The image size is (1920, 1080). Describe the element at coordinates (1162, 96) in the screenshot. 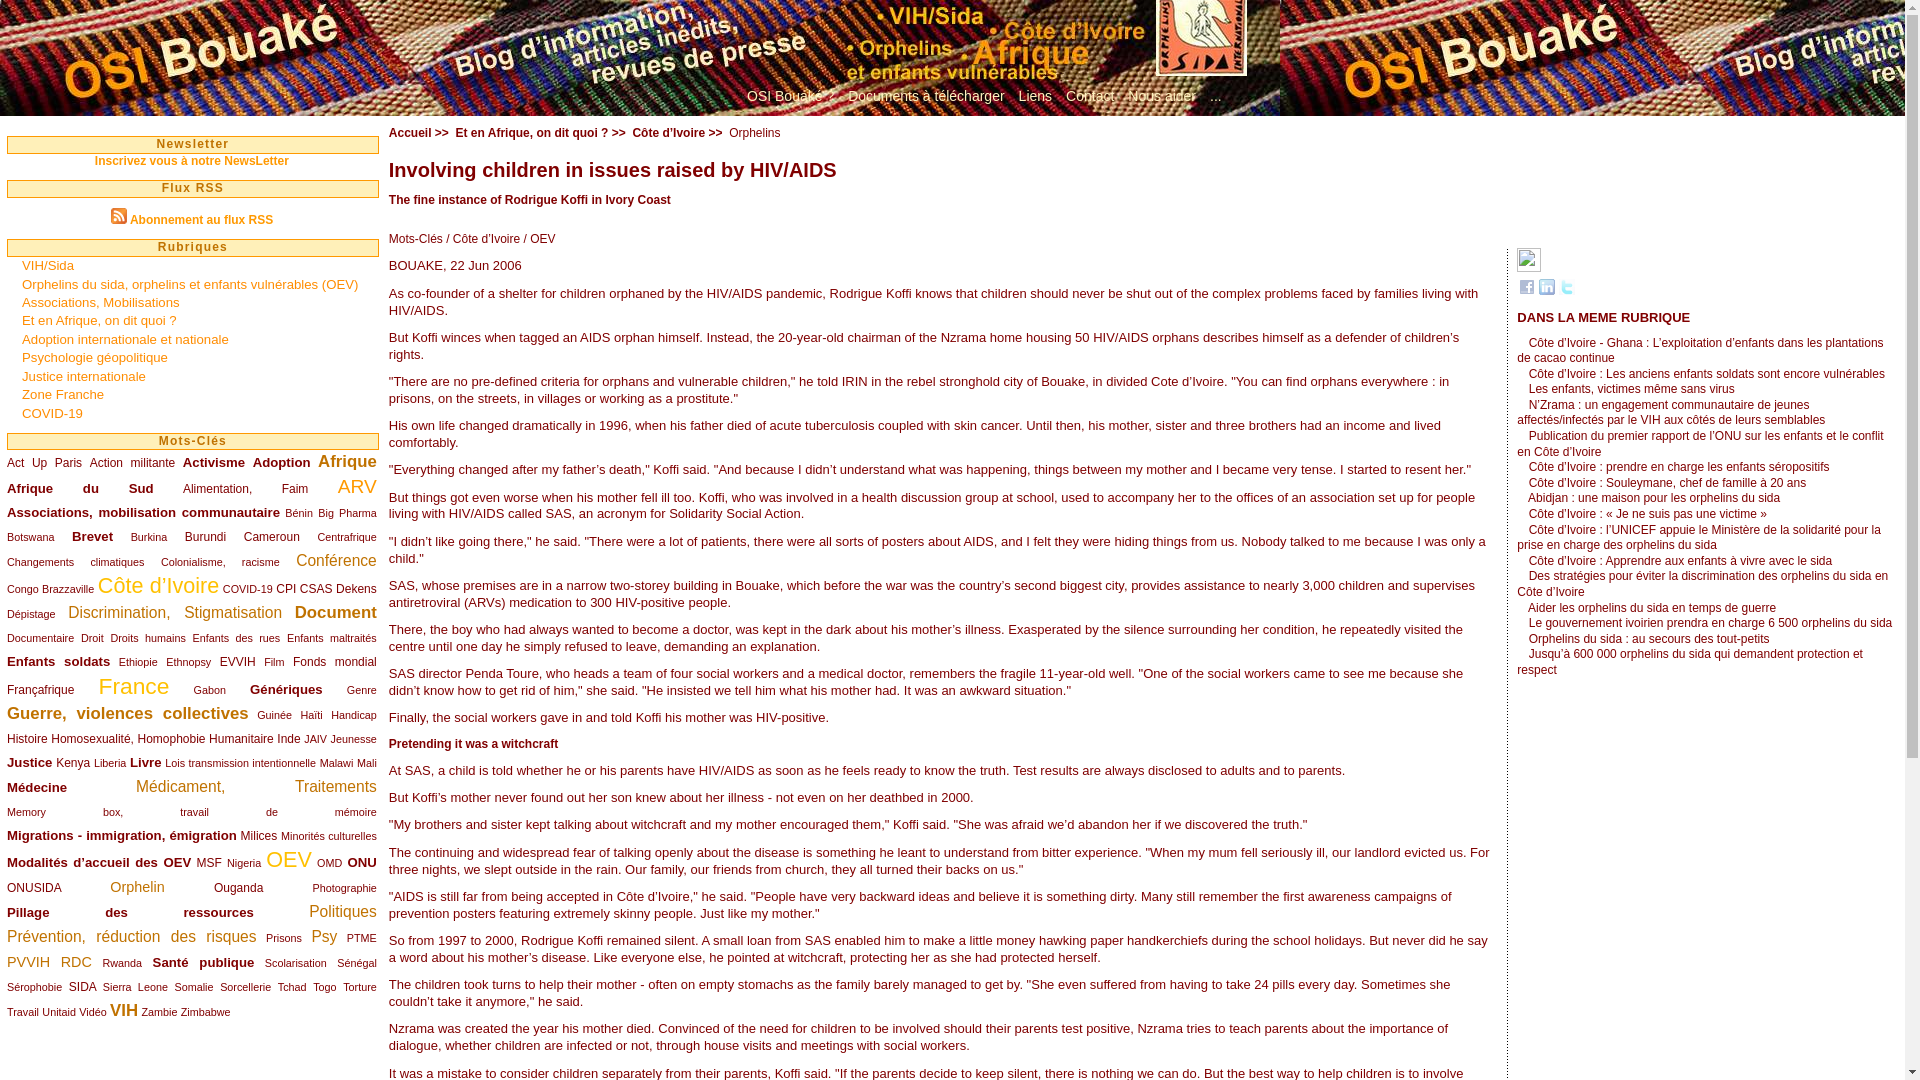

I see `Nous aider` at that location.